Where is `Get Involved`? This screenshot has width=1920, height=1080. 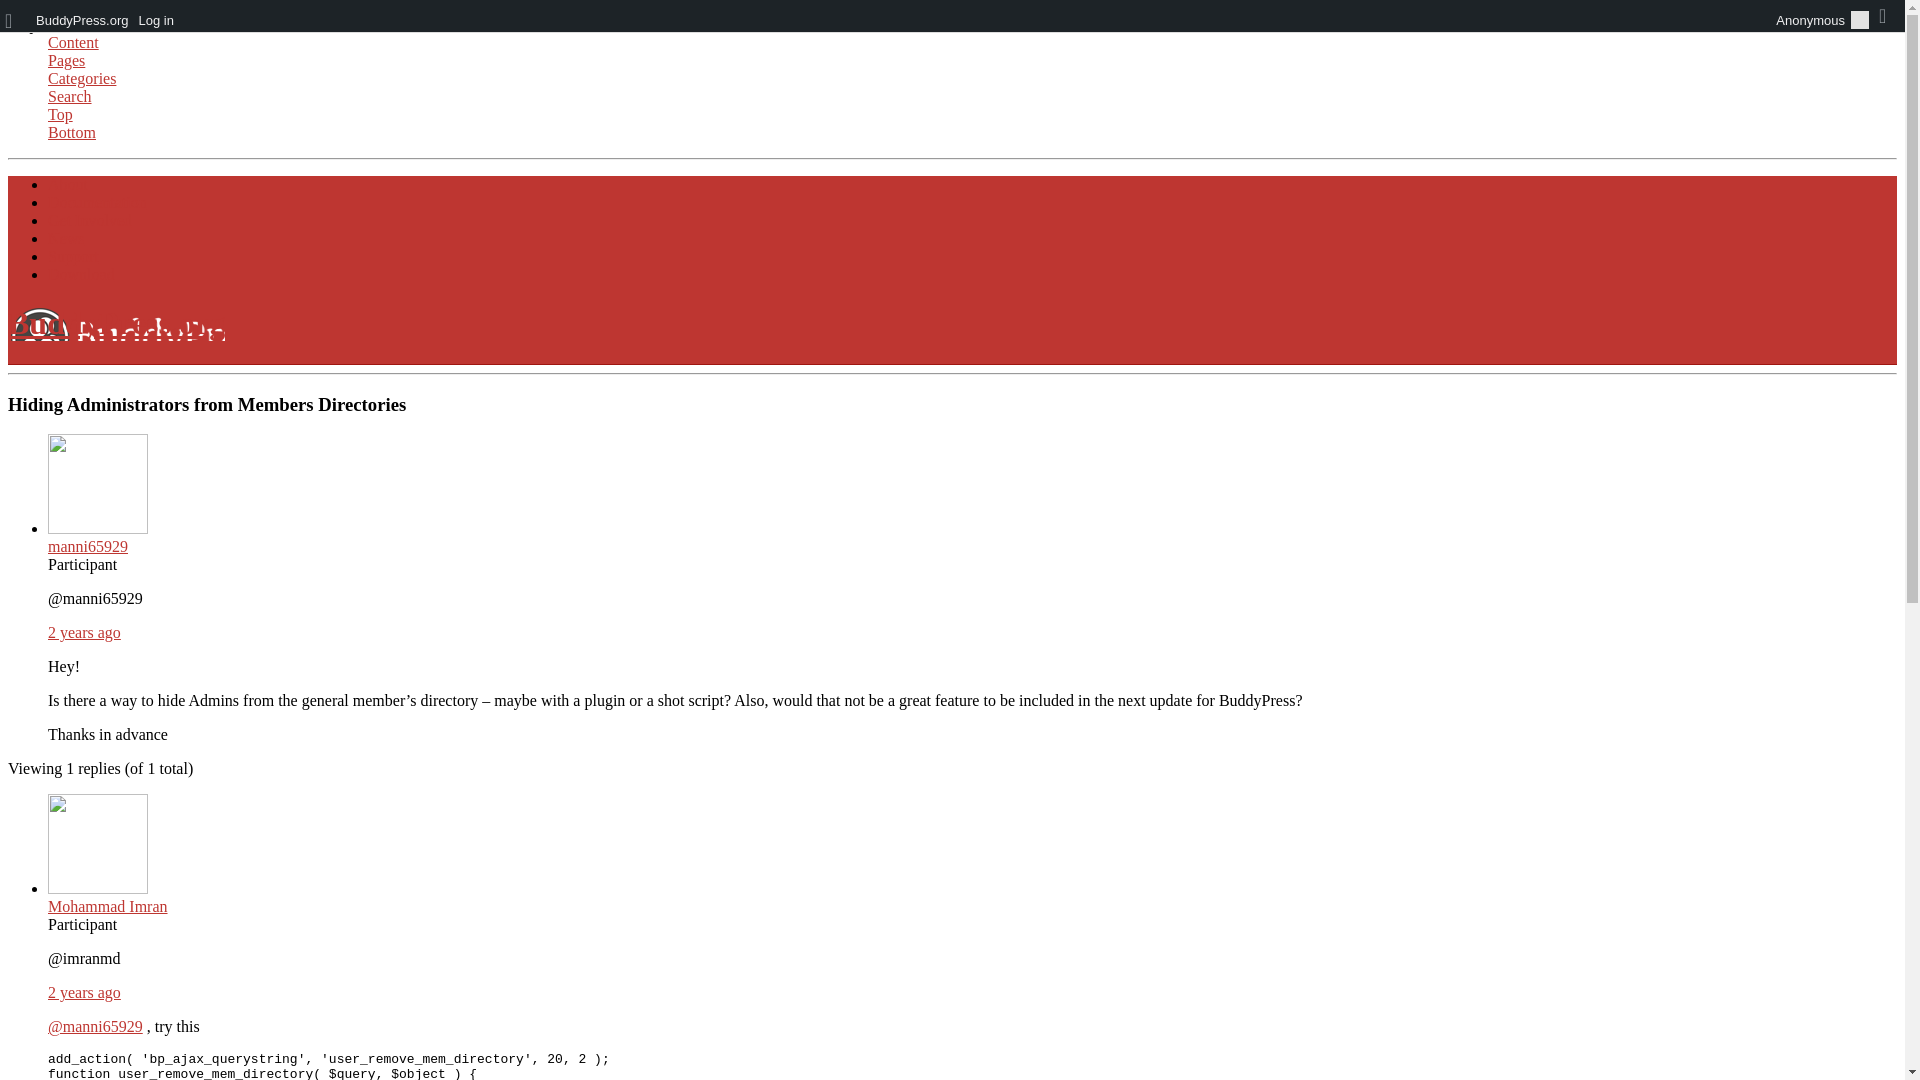 Get Involved is located at coordinates (90, 220).